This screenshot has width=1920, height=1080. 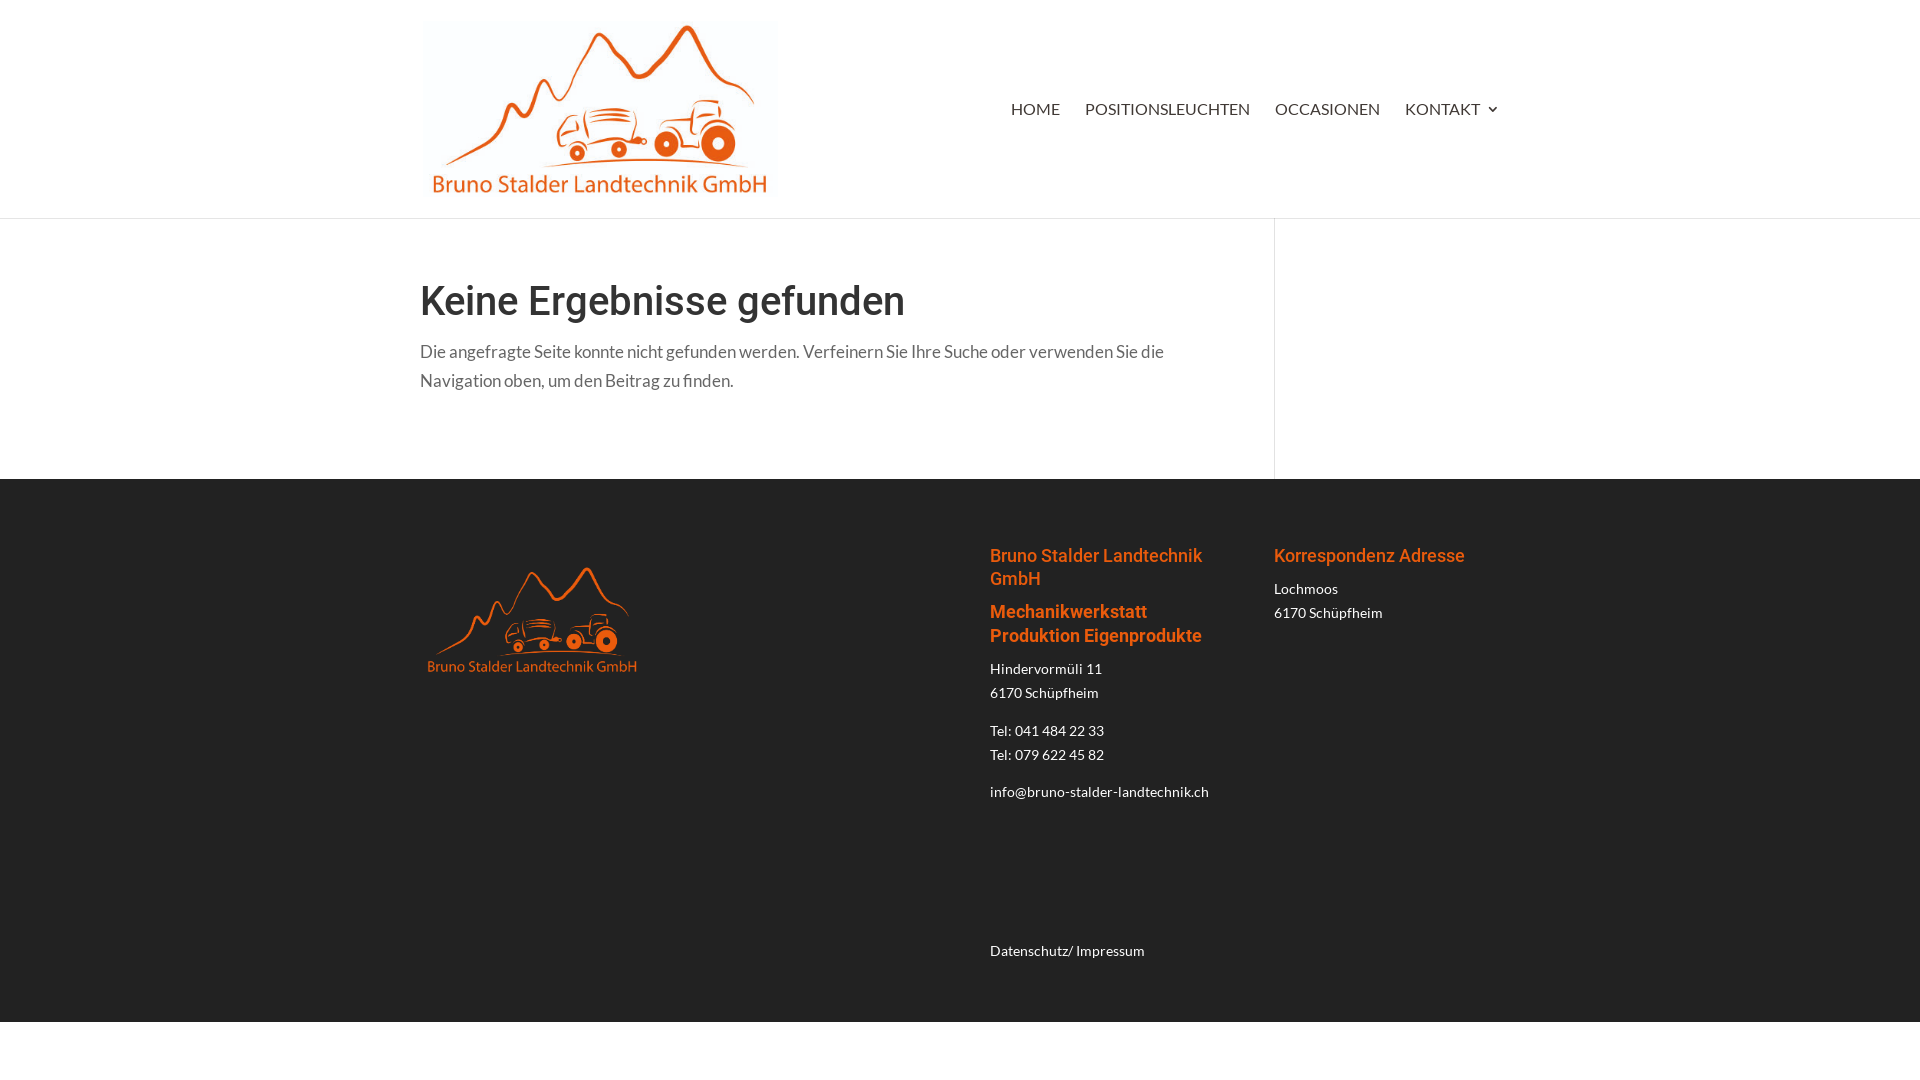 What do you see at coordinates (1047, 754) in the screenshot?
I see `Tel: 079 622 45 82` at bounding box center [1047, 754].